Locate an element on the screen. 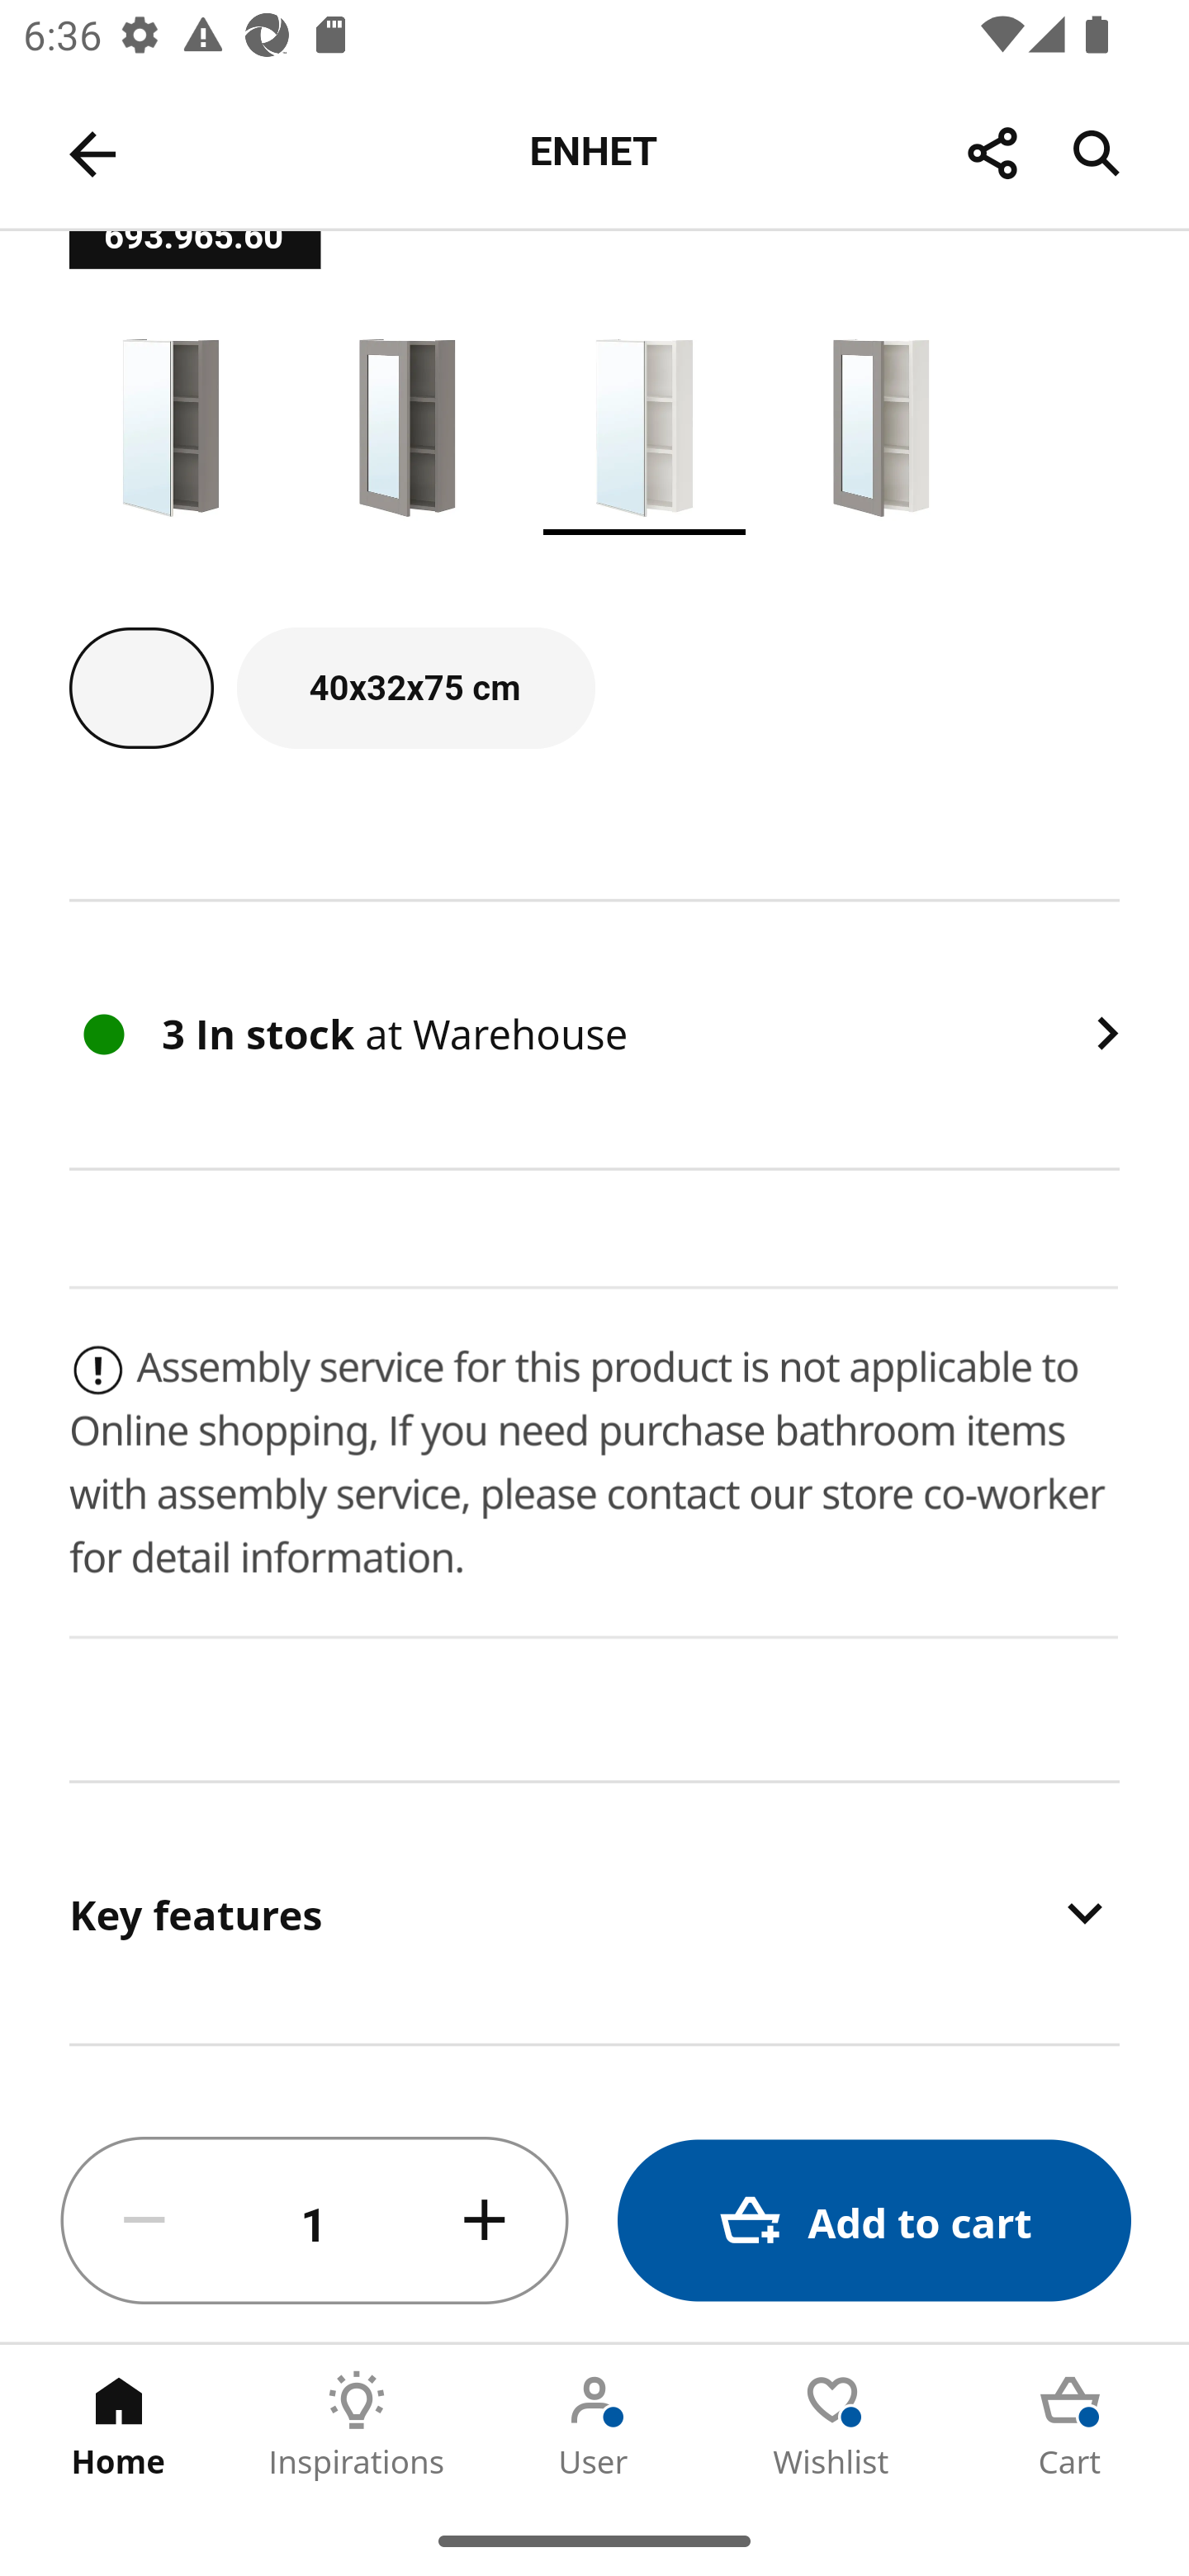  Add to cart is located at coordinates (874, 2221).